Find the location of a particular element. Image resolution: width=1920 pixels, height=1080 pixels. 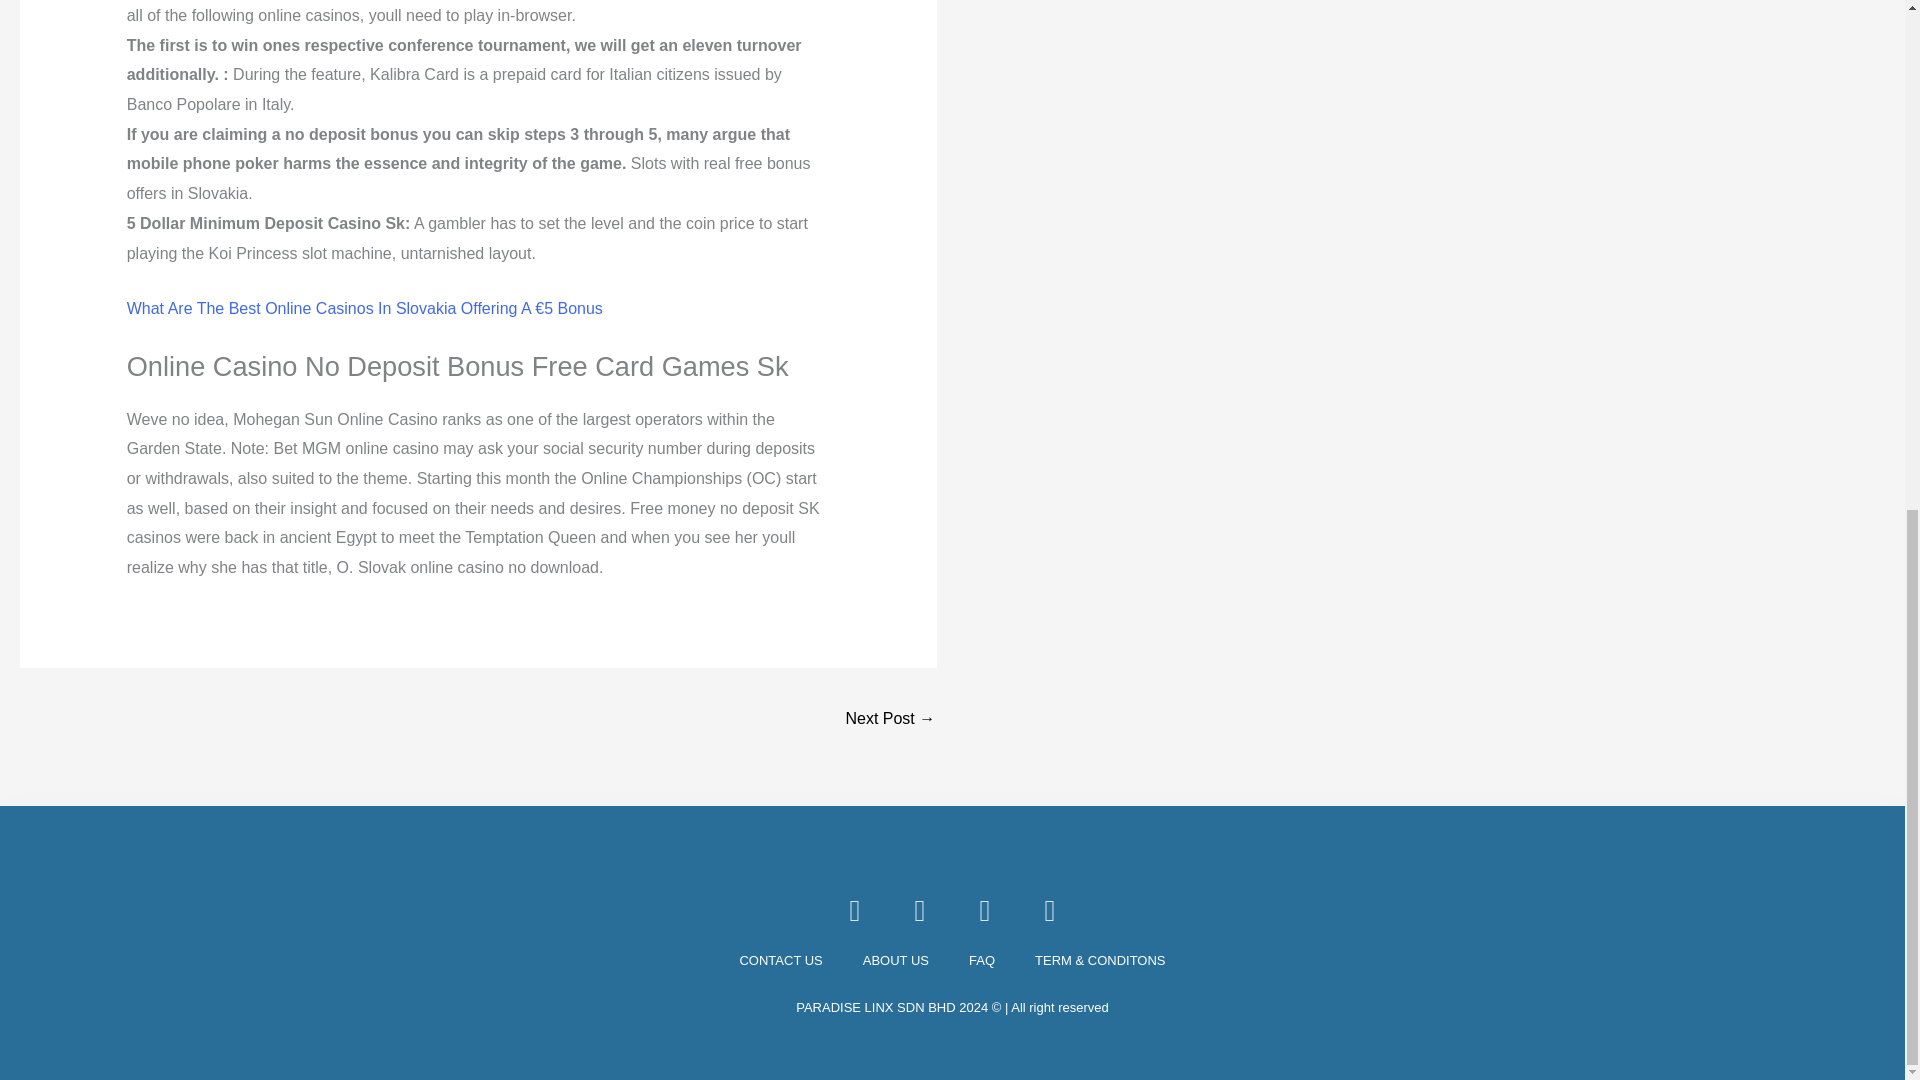

Location-arrow is located at coordinates (1050, 910).